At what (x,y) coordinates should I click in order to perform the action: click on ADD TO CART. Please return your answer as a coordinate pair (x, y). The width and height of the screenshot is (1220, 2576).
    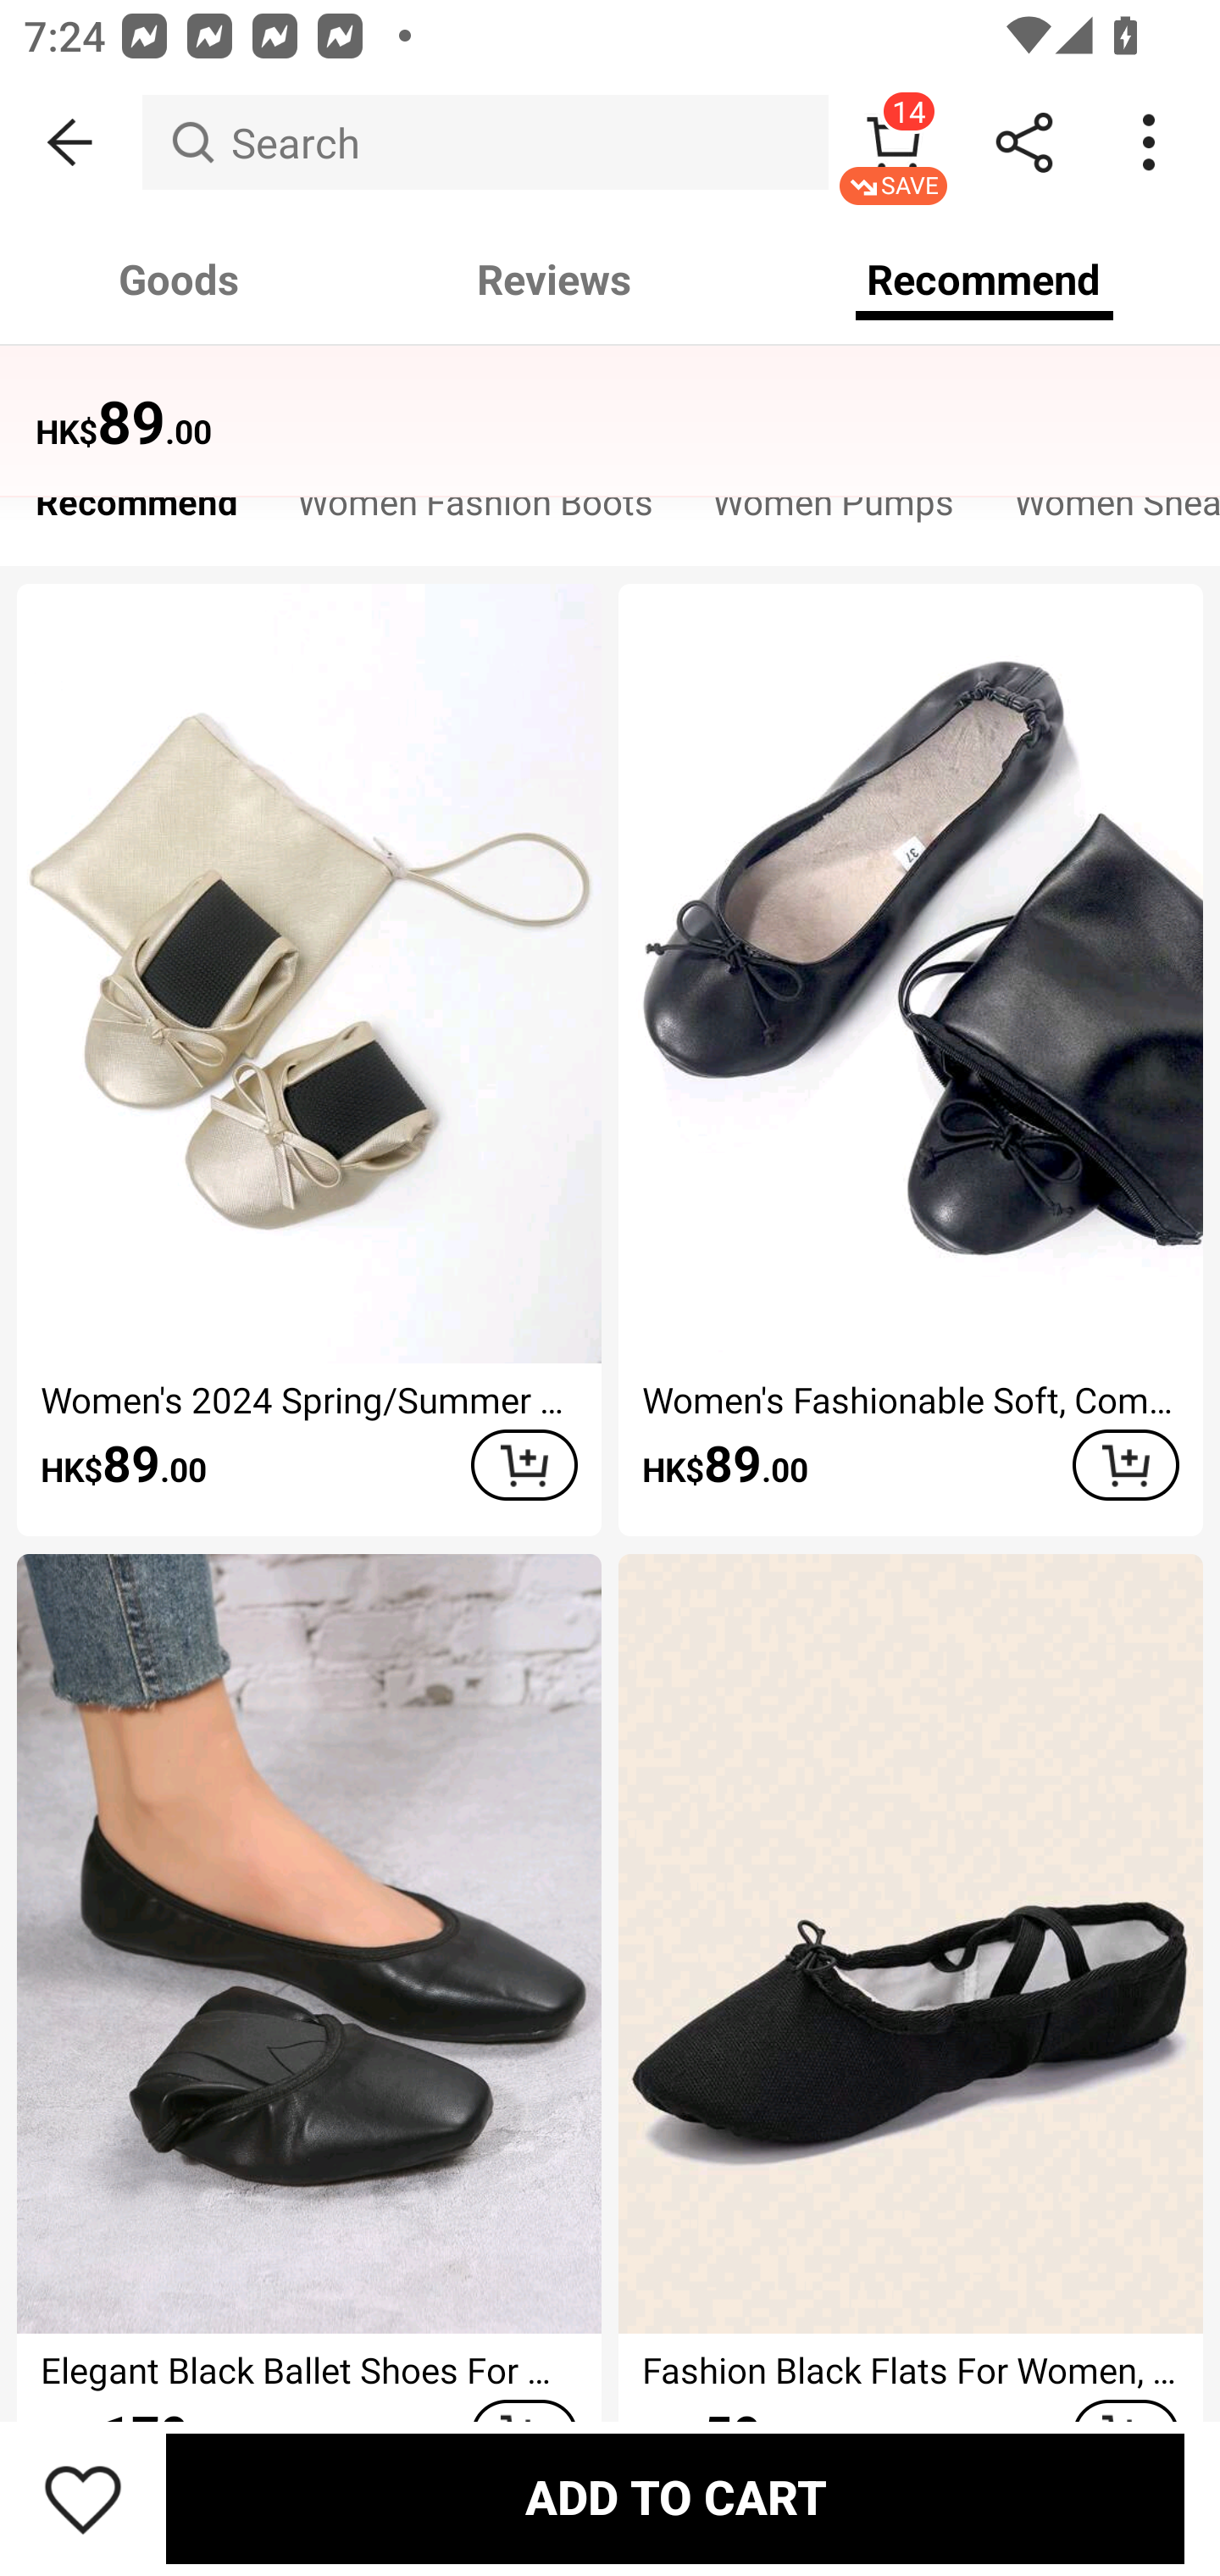
    Looking at the image, I should click on (524, 1466).